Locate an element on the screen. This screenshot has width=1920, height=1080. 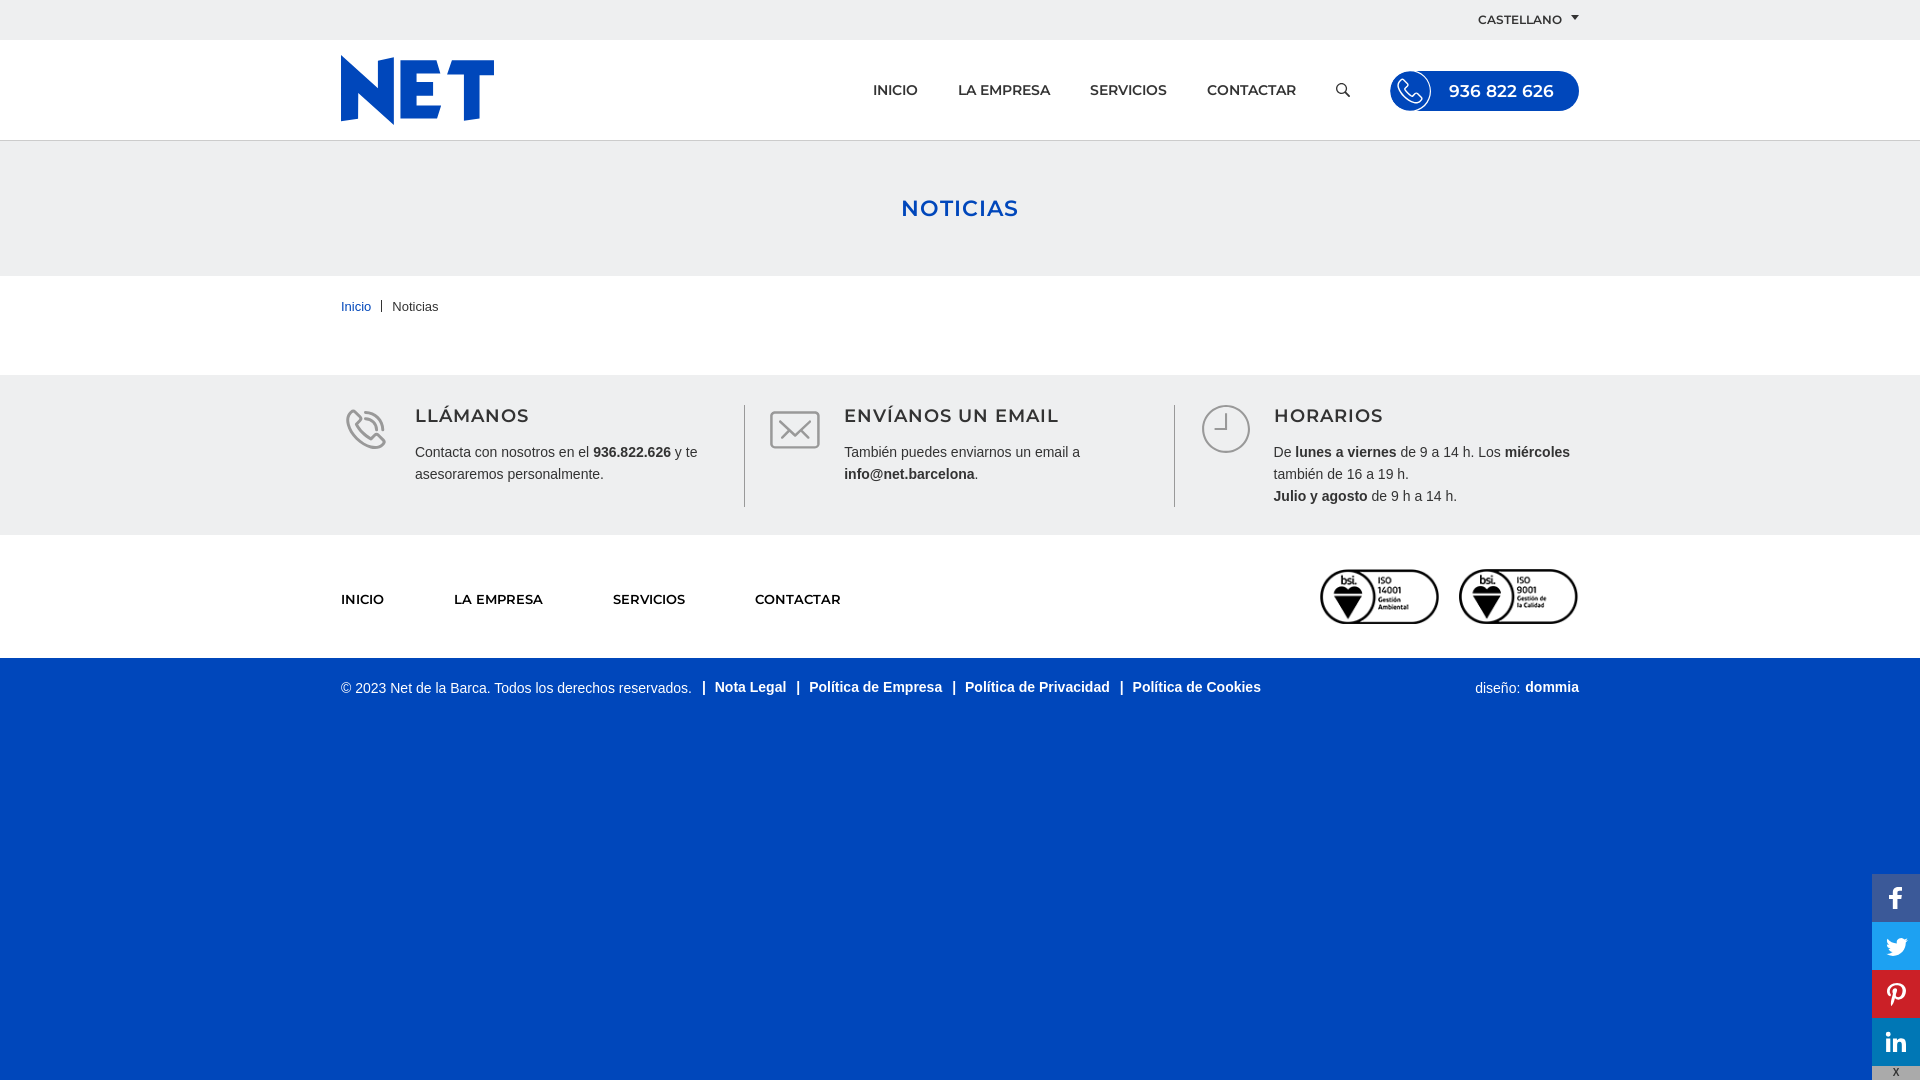
Lupa para buscar is located at coordinates (1343, 90).